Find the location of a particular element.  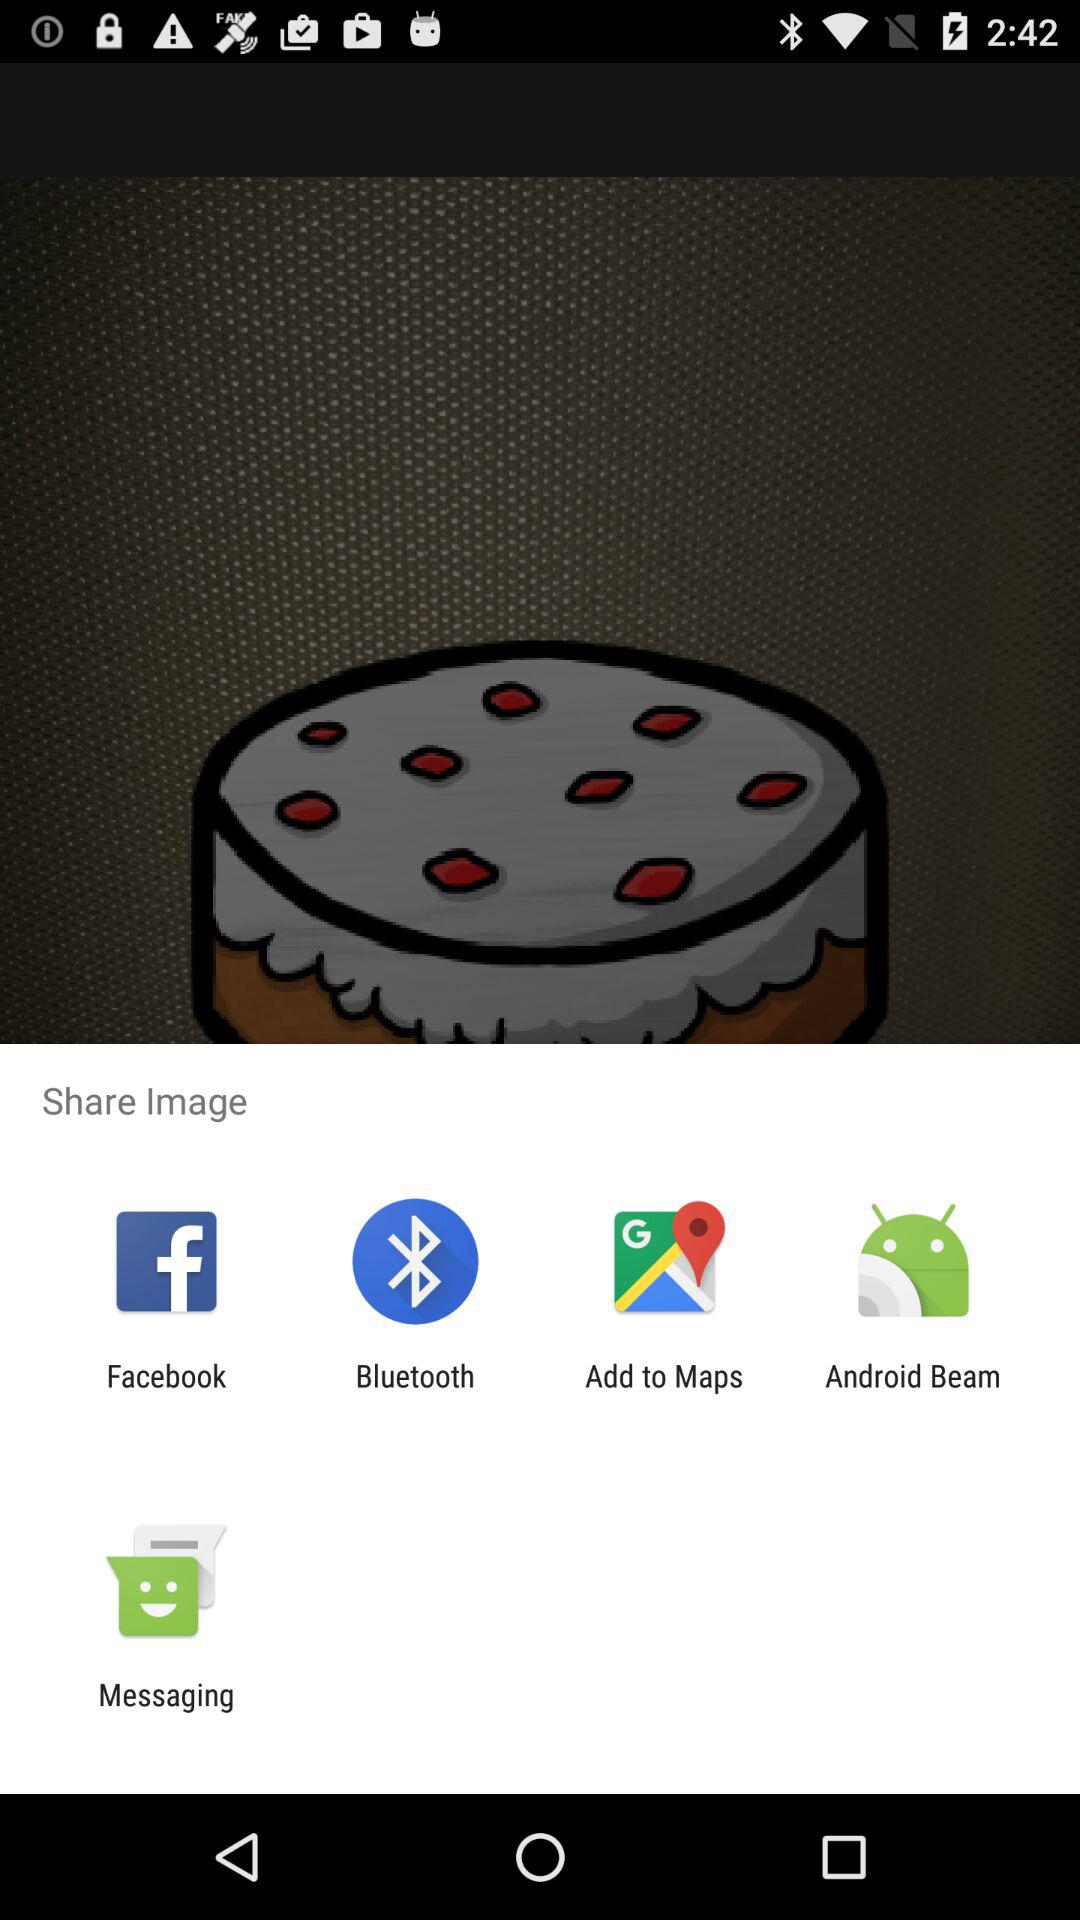

open add to maps is located at coordinates (664, 1393).